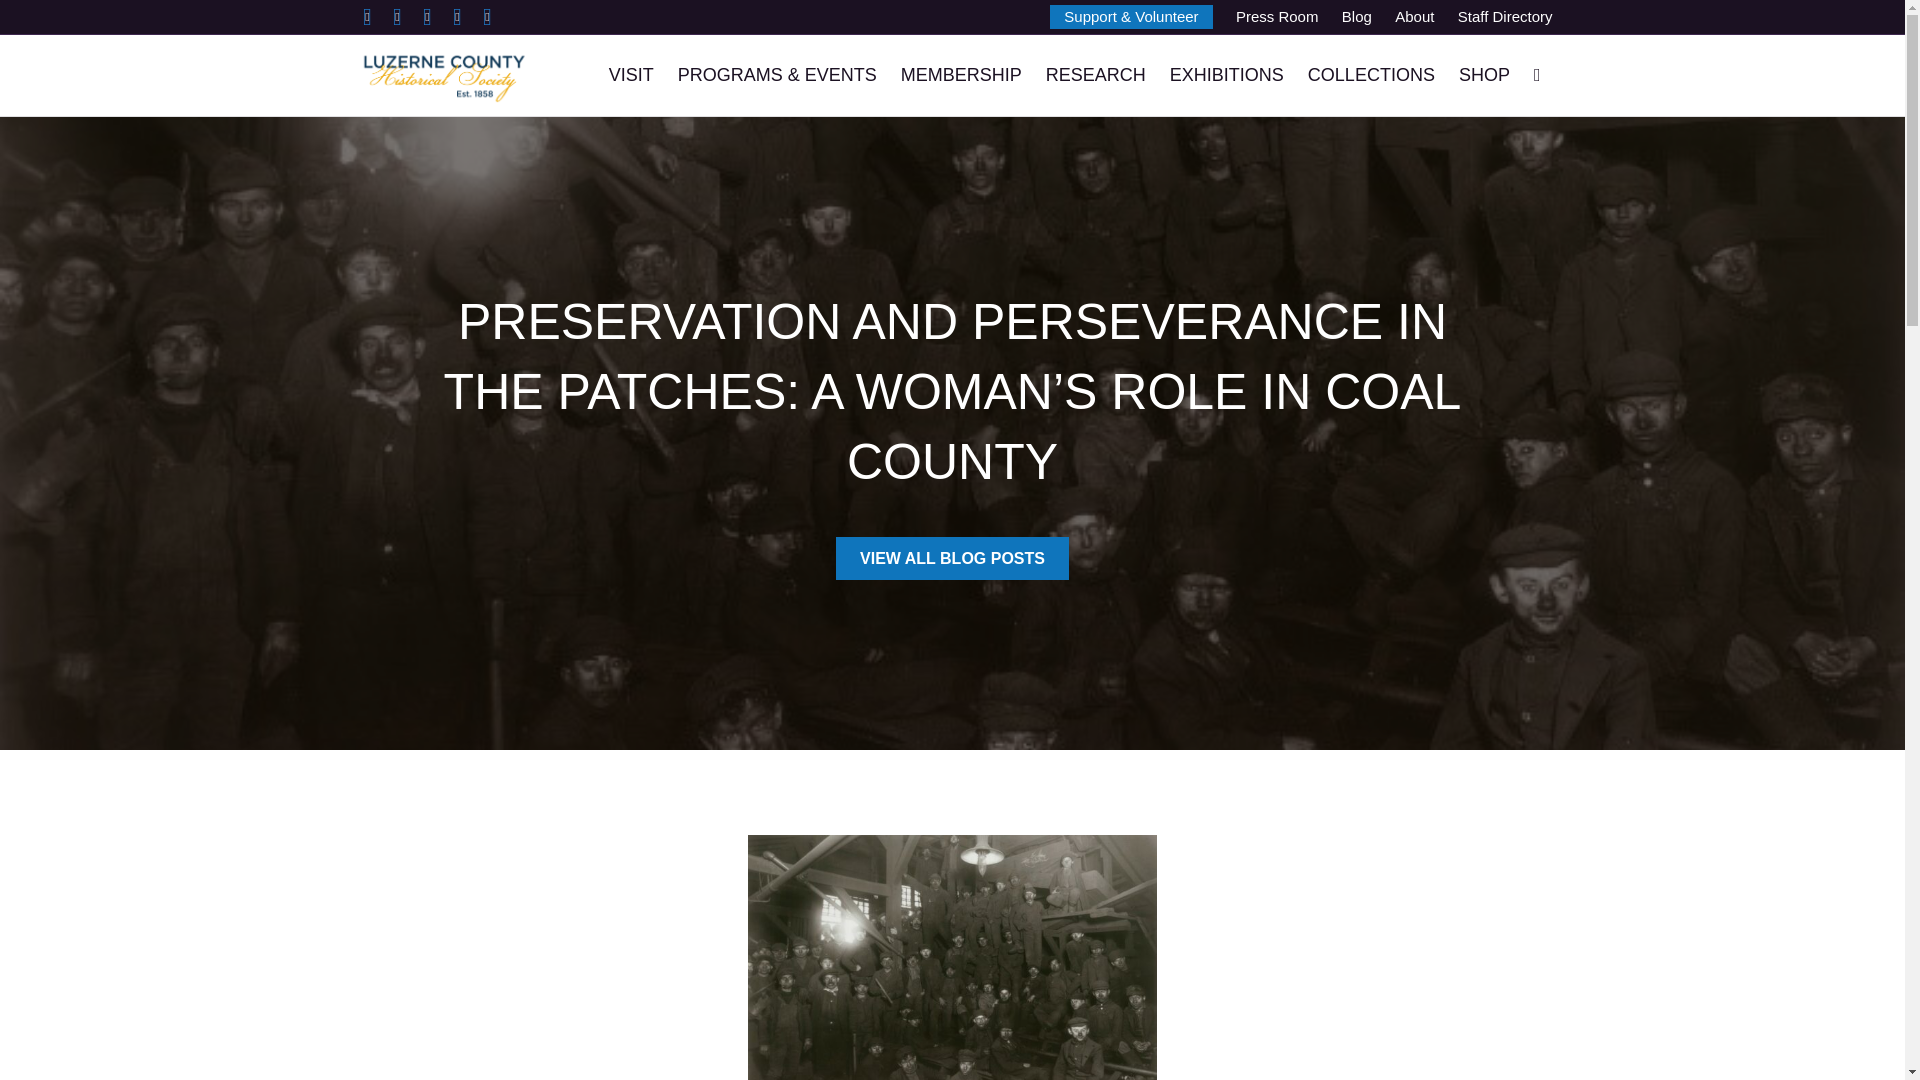 The image size is (1920, 1080). Describe the element at coordinates (397, 17) in the screenshot. I see `Twitter` at that location.